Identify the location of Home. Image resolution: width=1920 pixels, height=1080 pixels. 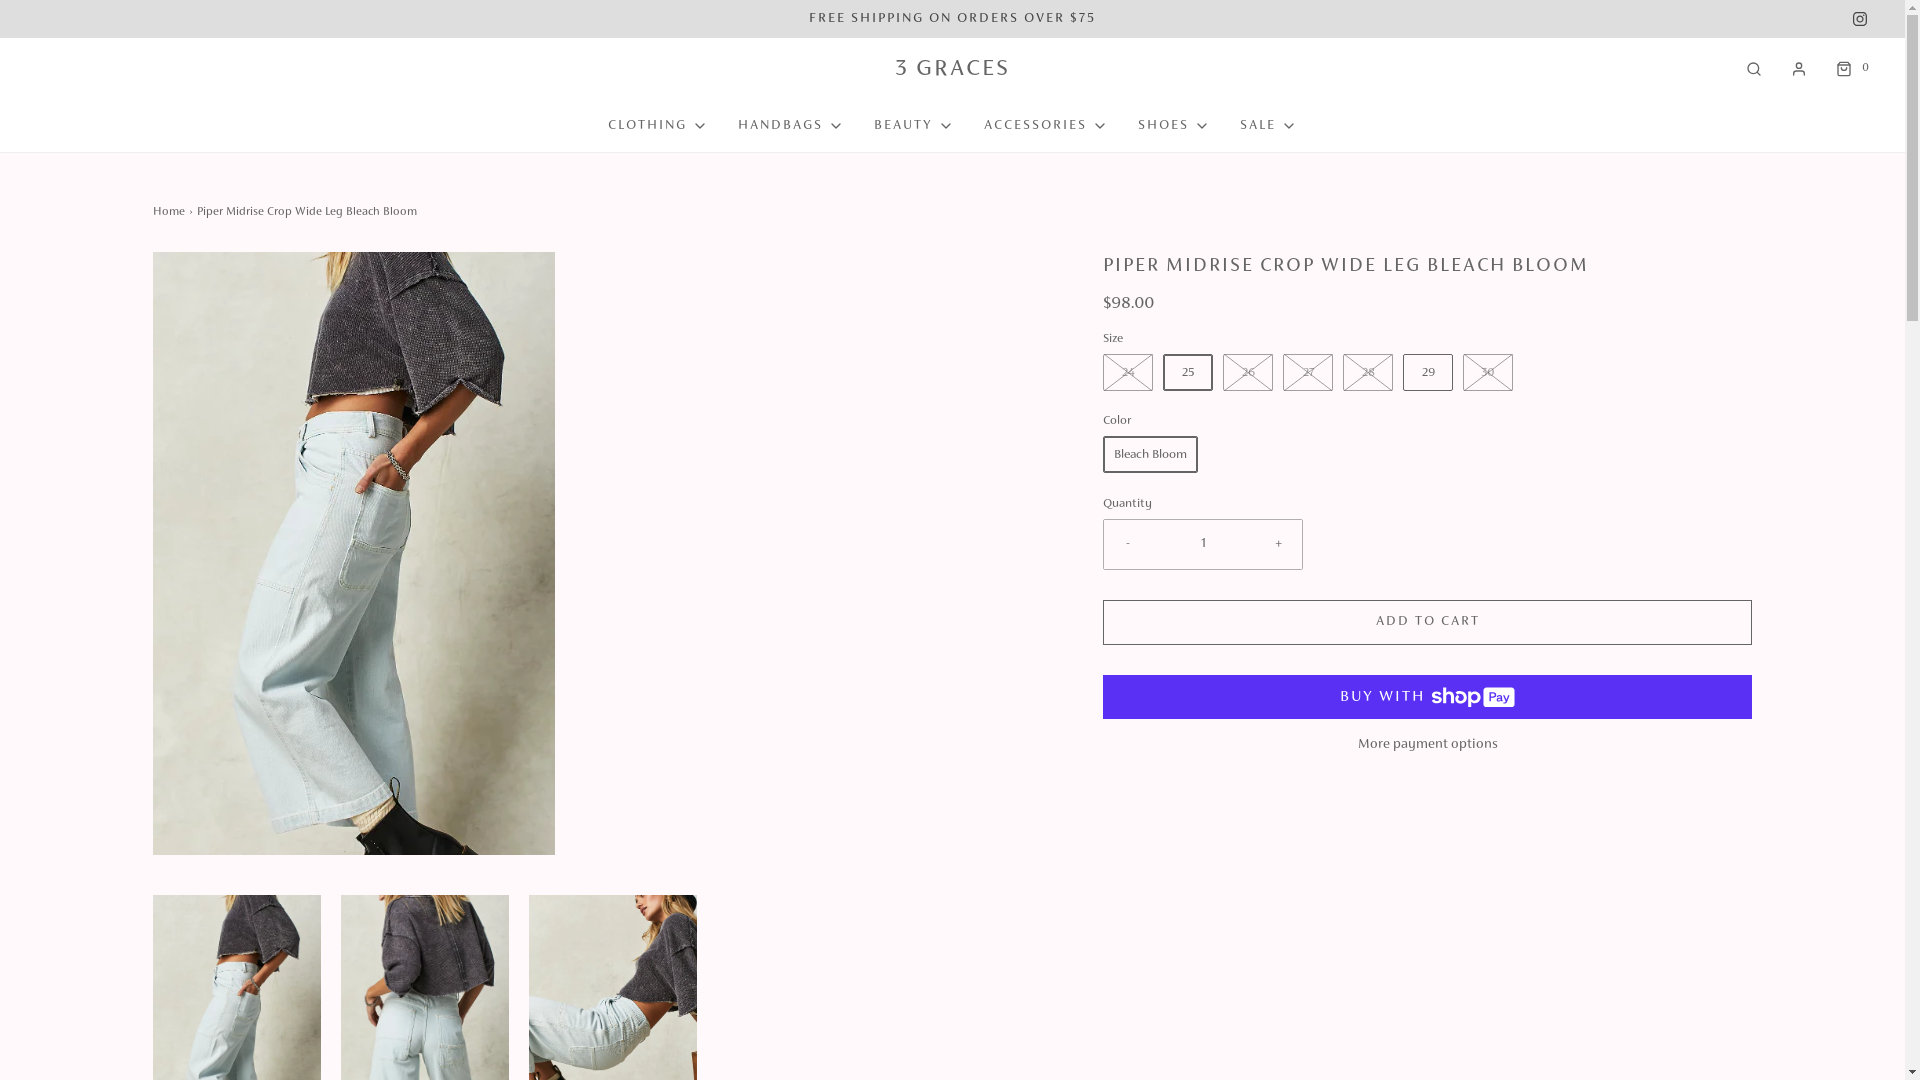
(170, 212).